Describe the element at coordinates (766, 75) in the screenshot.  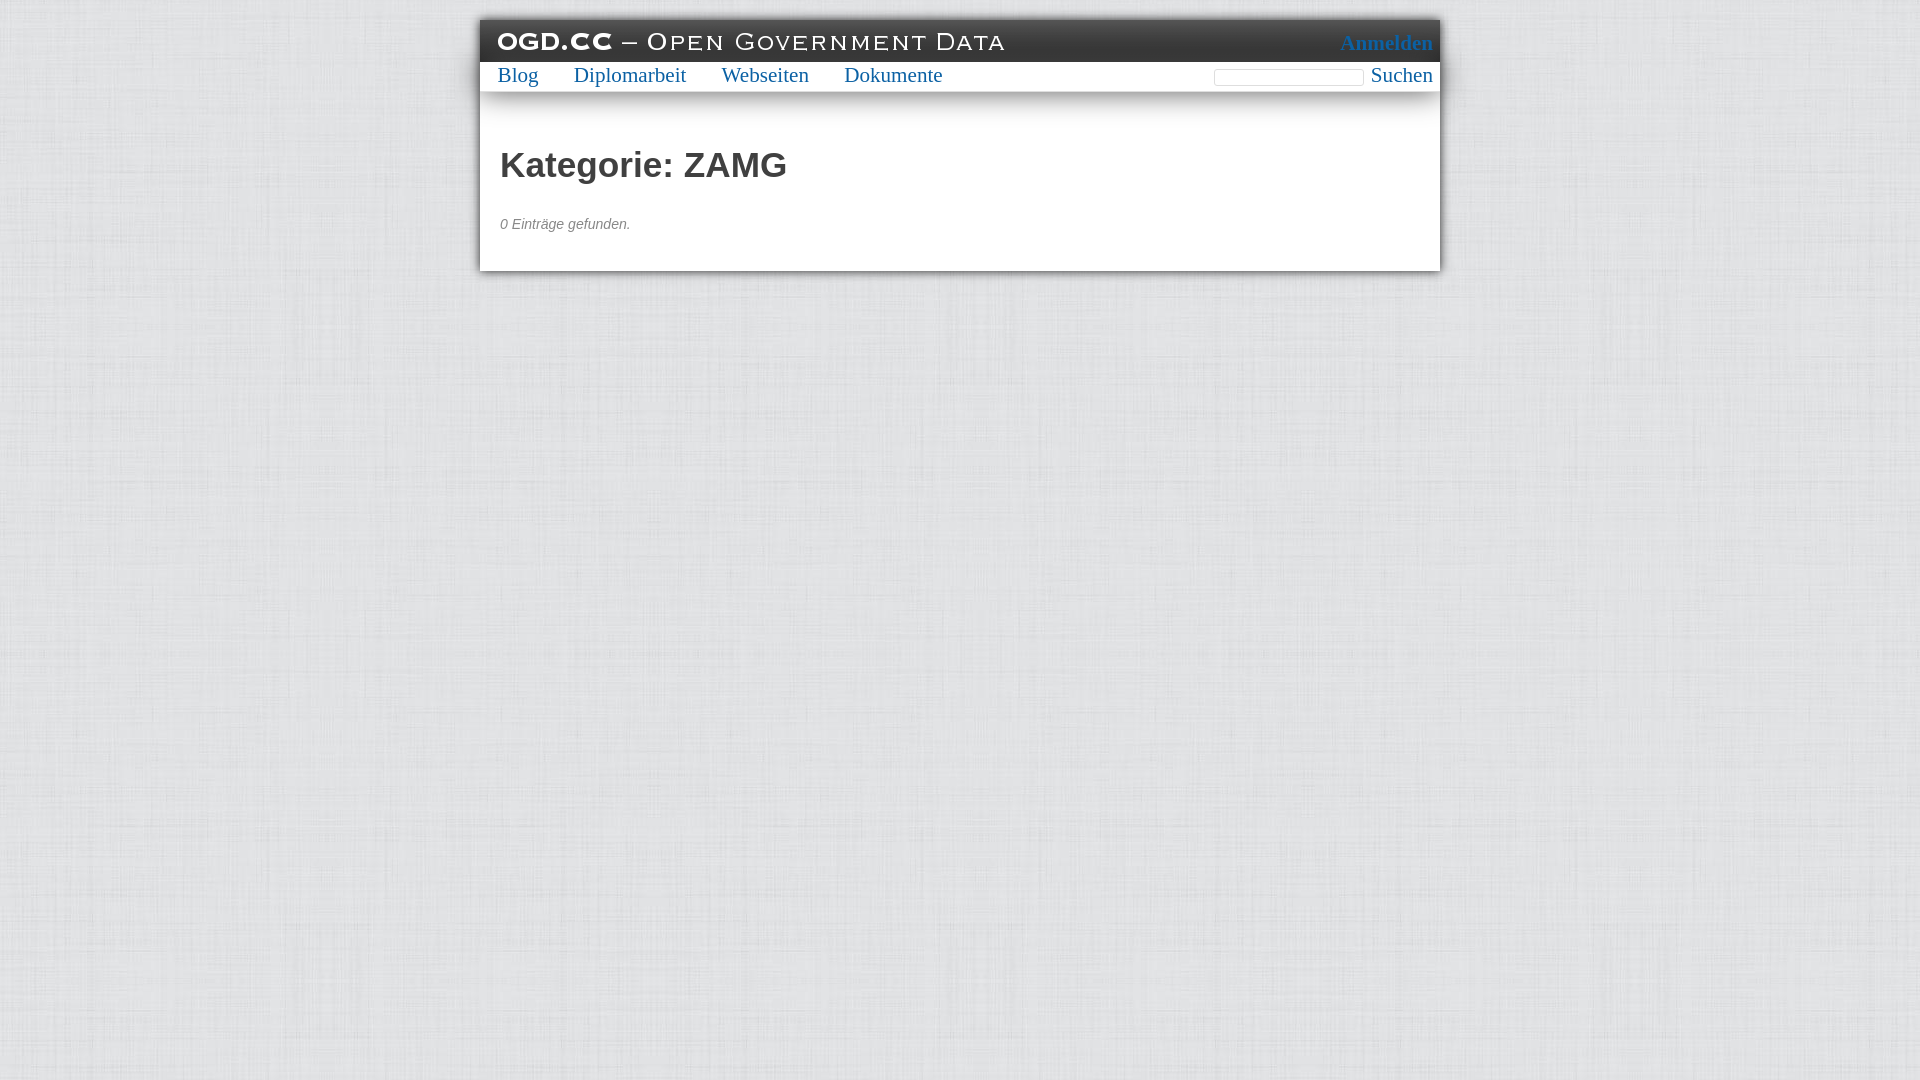
I see `Webseiten` at that location.